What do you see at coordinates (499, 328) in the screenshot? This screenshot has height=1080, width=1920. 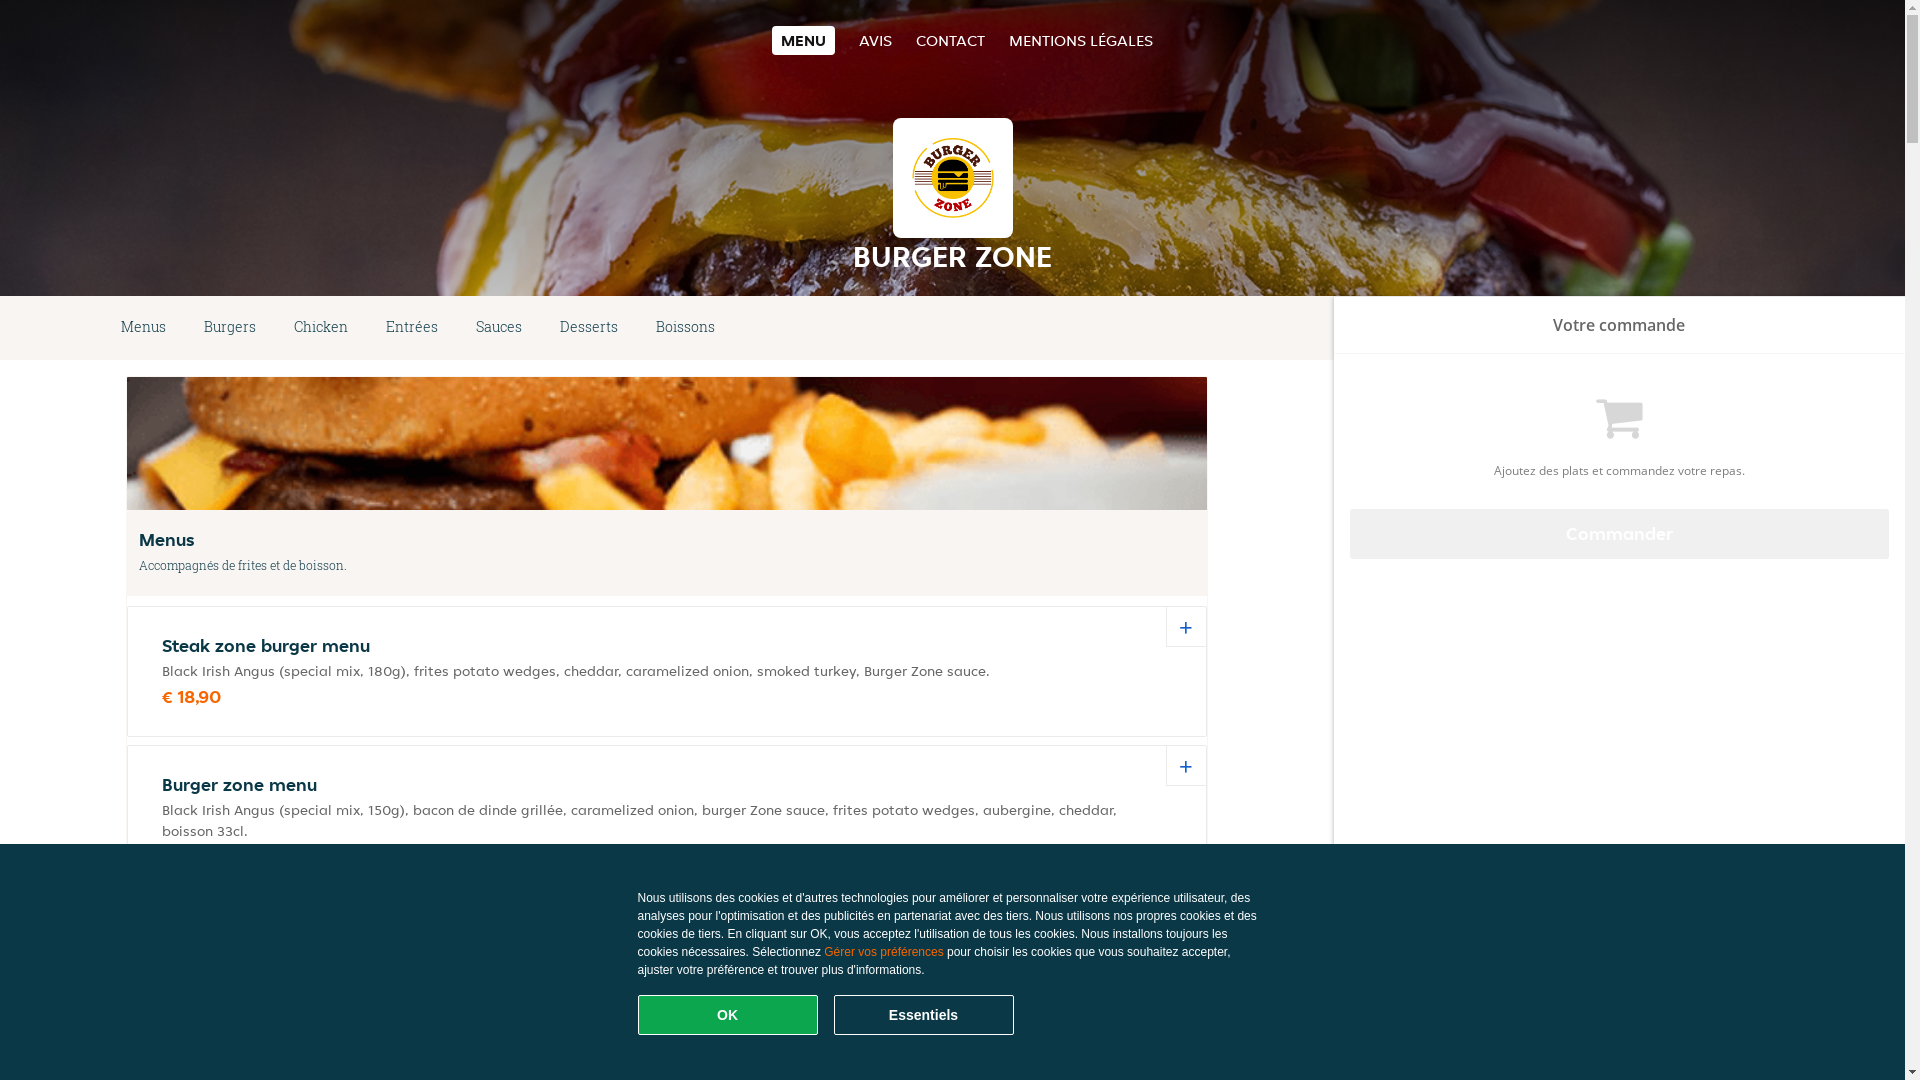 I see `Sauces` at bounding box center [499, 328].